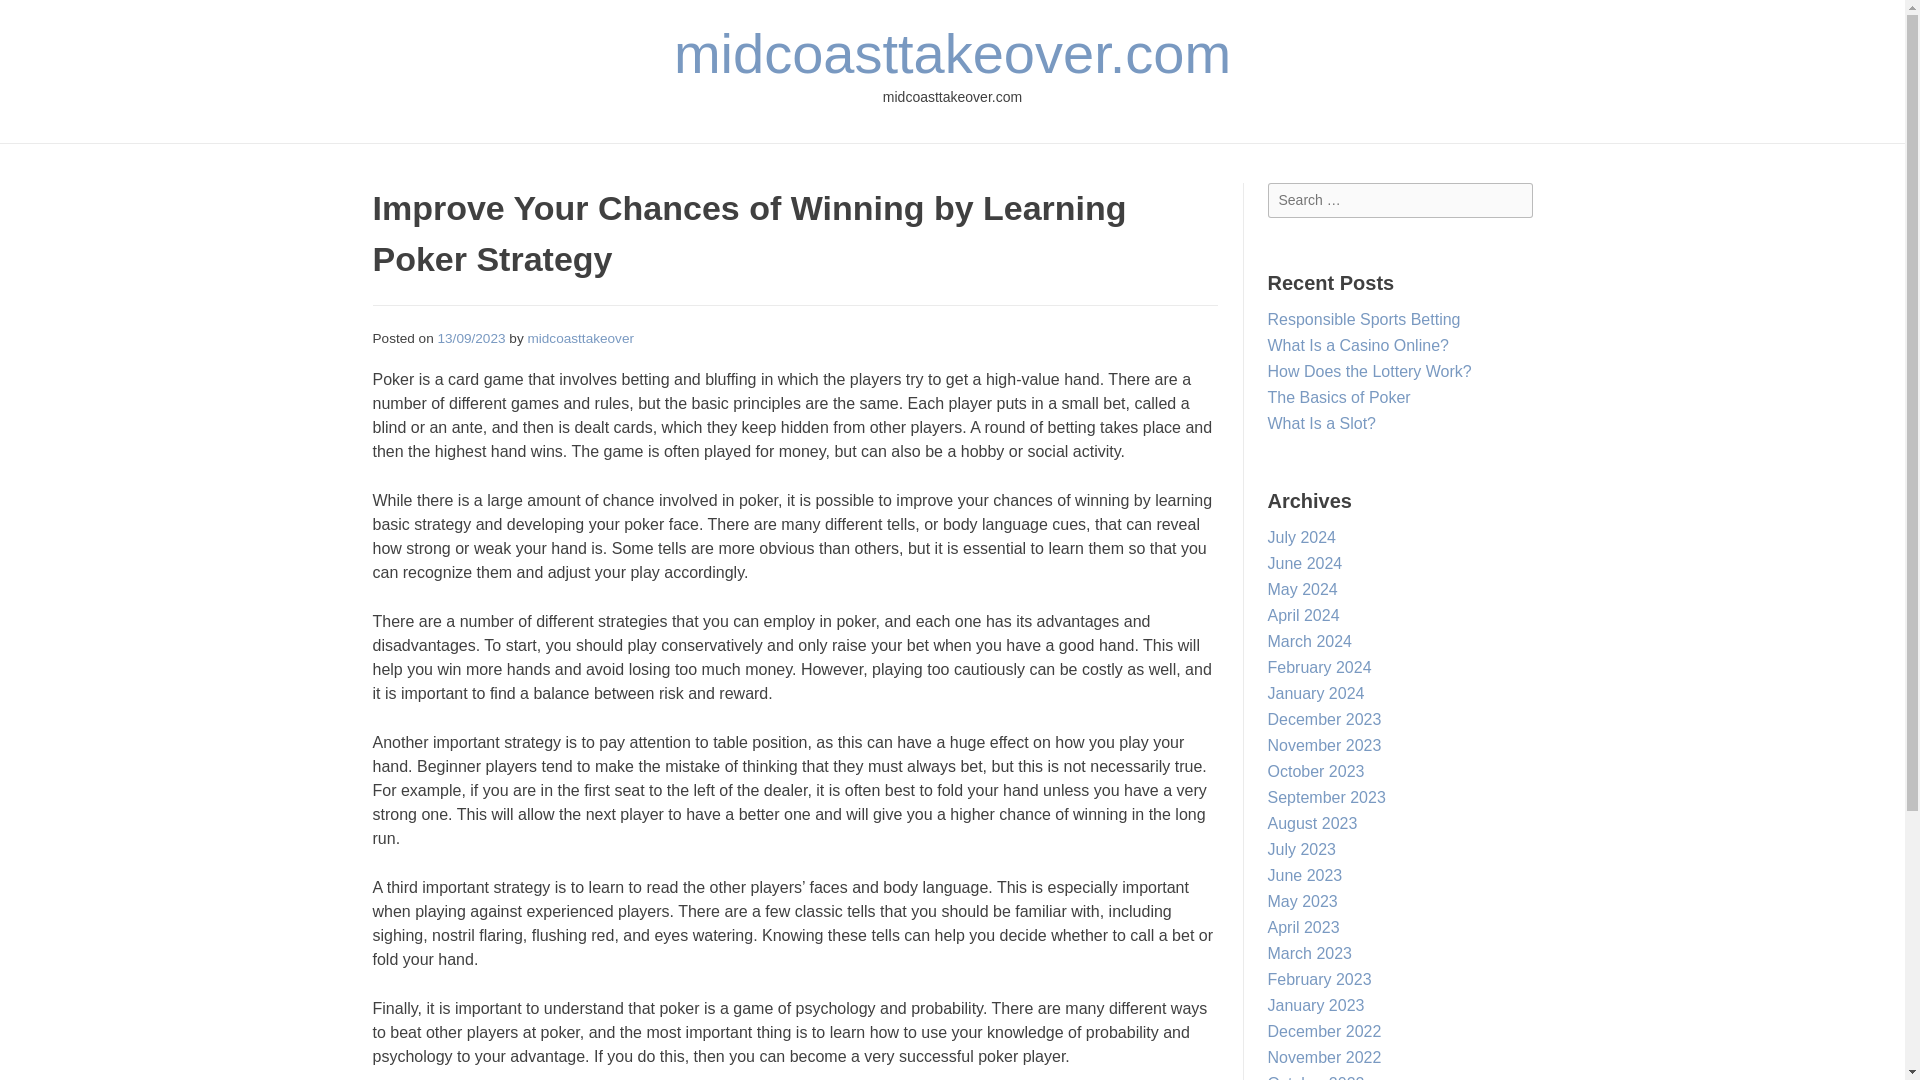  Describe the element at coordinates (1312, 823) in the screenshot. I see `August 2023` at that location.